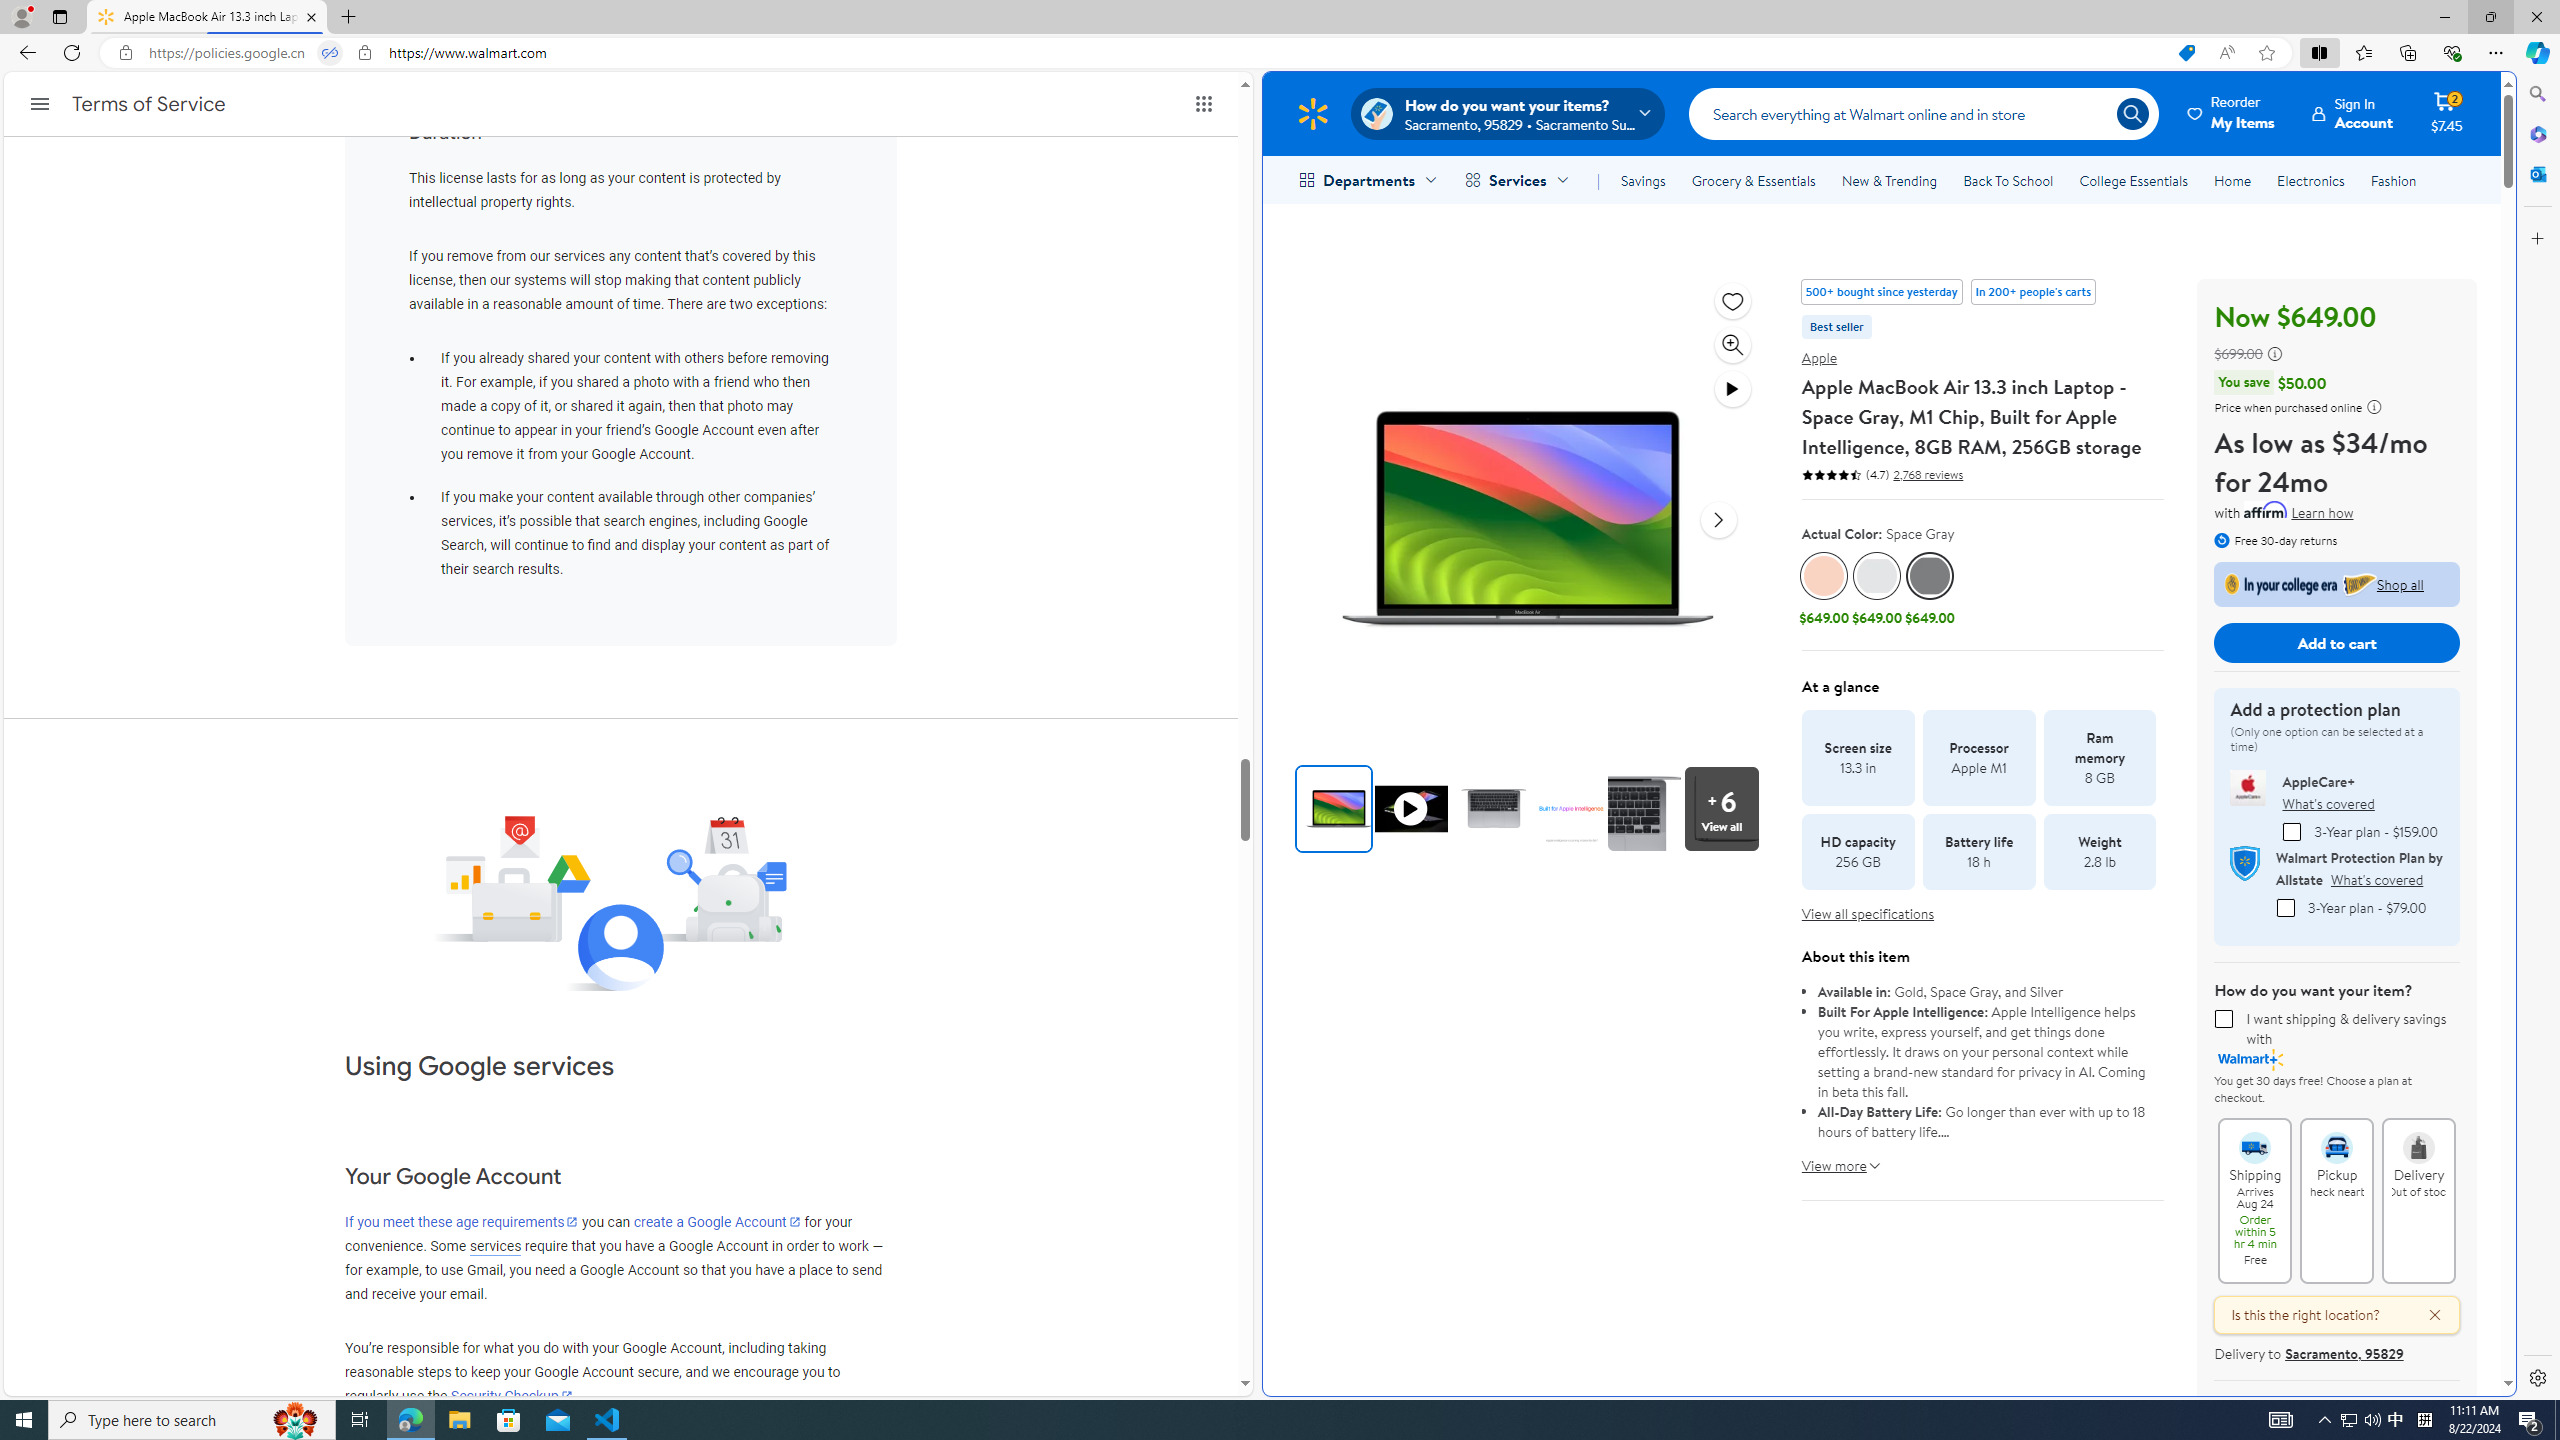 The width and height of the screenshot is (2560, 1440). I want to click on Silver Silver, $649.00, so click(1877, 590).